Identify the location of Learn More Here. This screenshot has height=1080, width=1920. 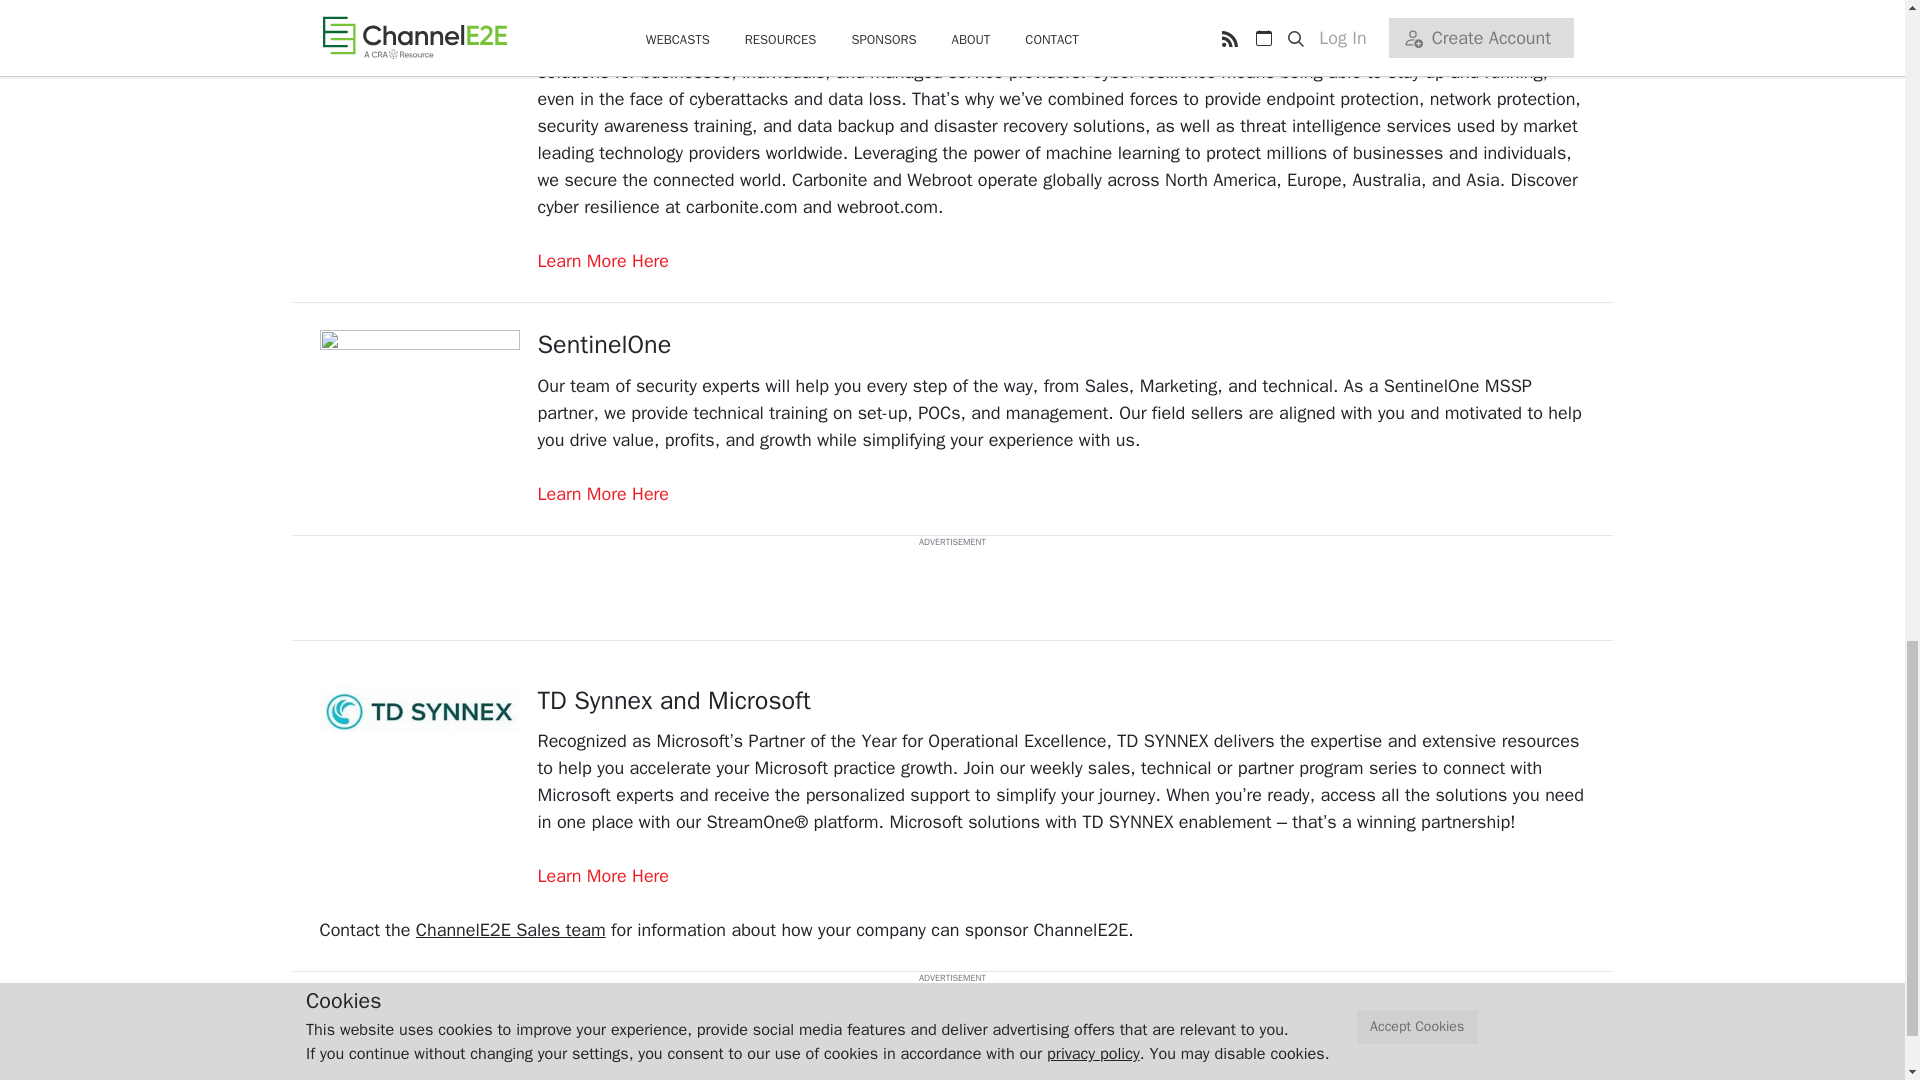
(604, 876).